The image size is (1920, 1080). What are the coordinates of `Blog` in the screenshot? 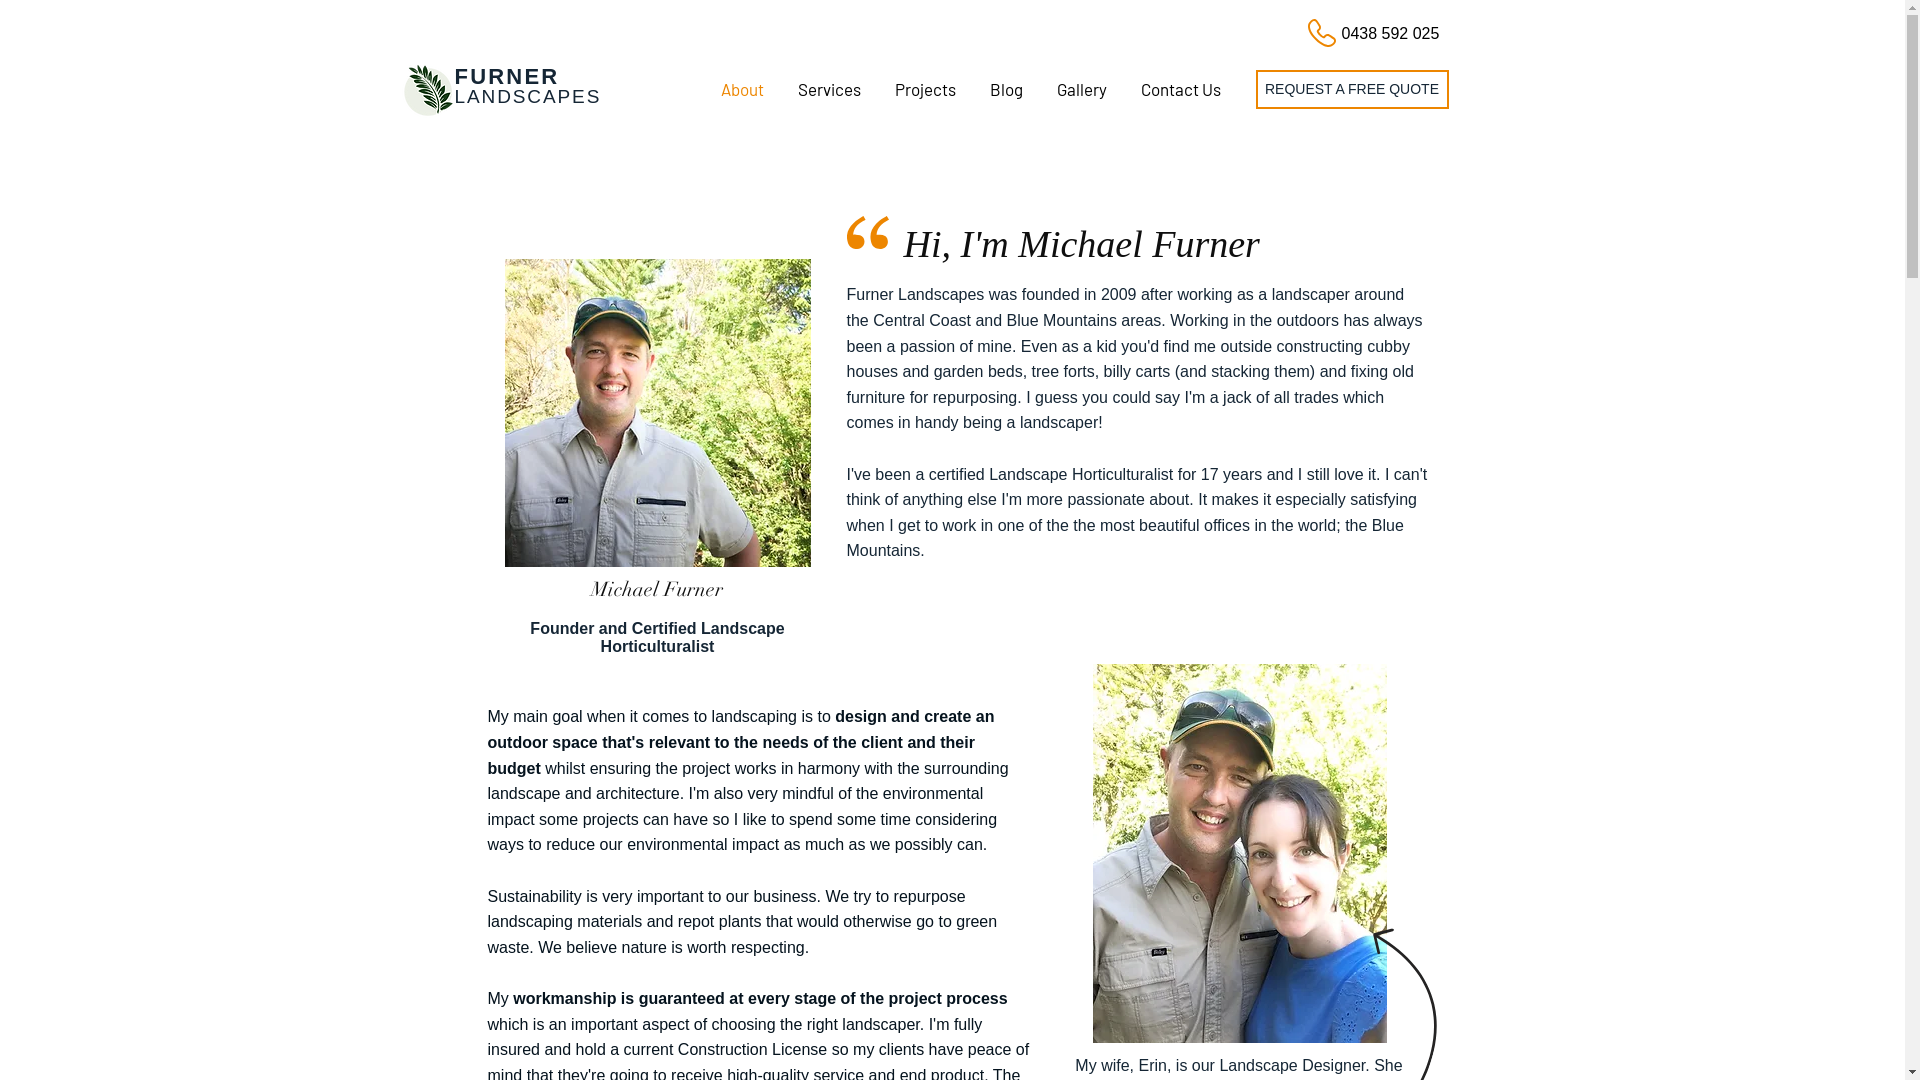 It's located at (1006, 90).